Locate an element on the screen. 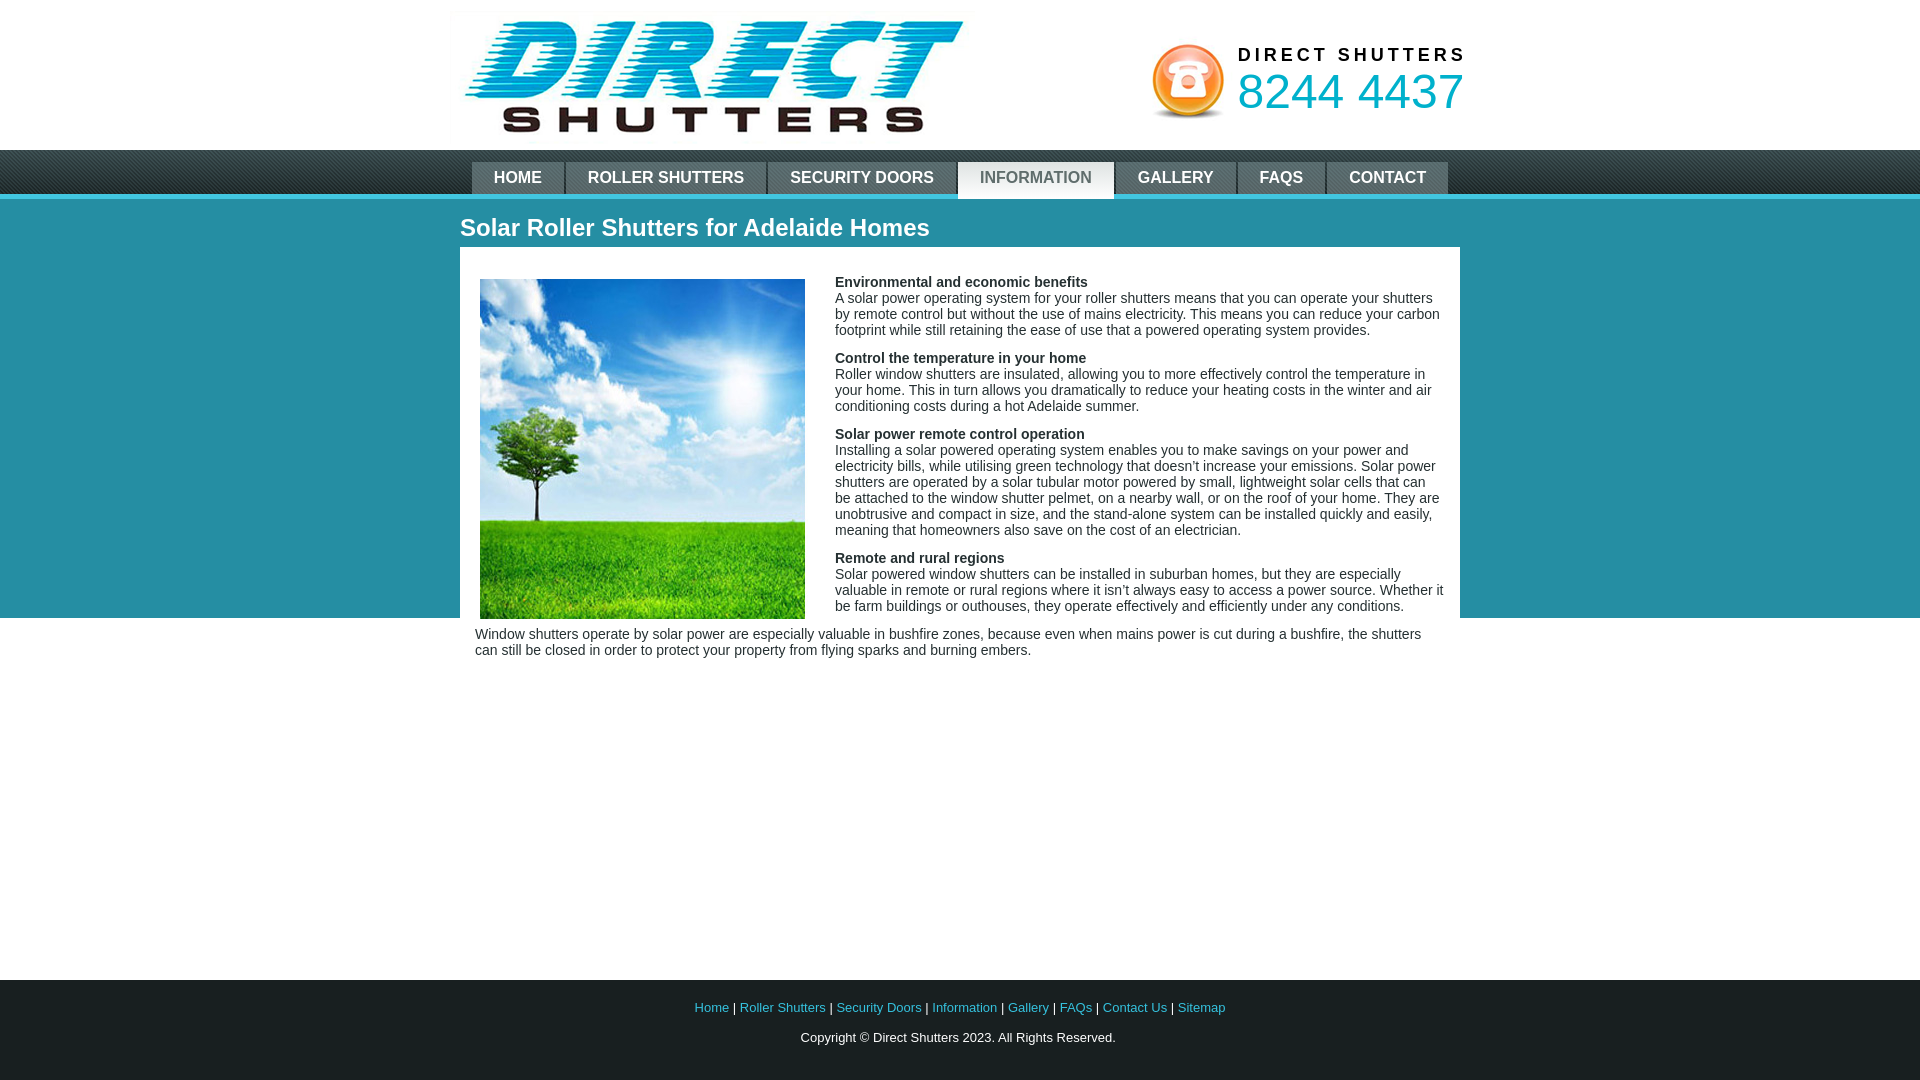  HOME is located at coordinates (518, 178).